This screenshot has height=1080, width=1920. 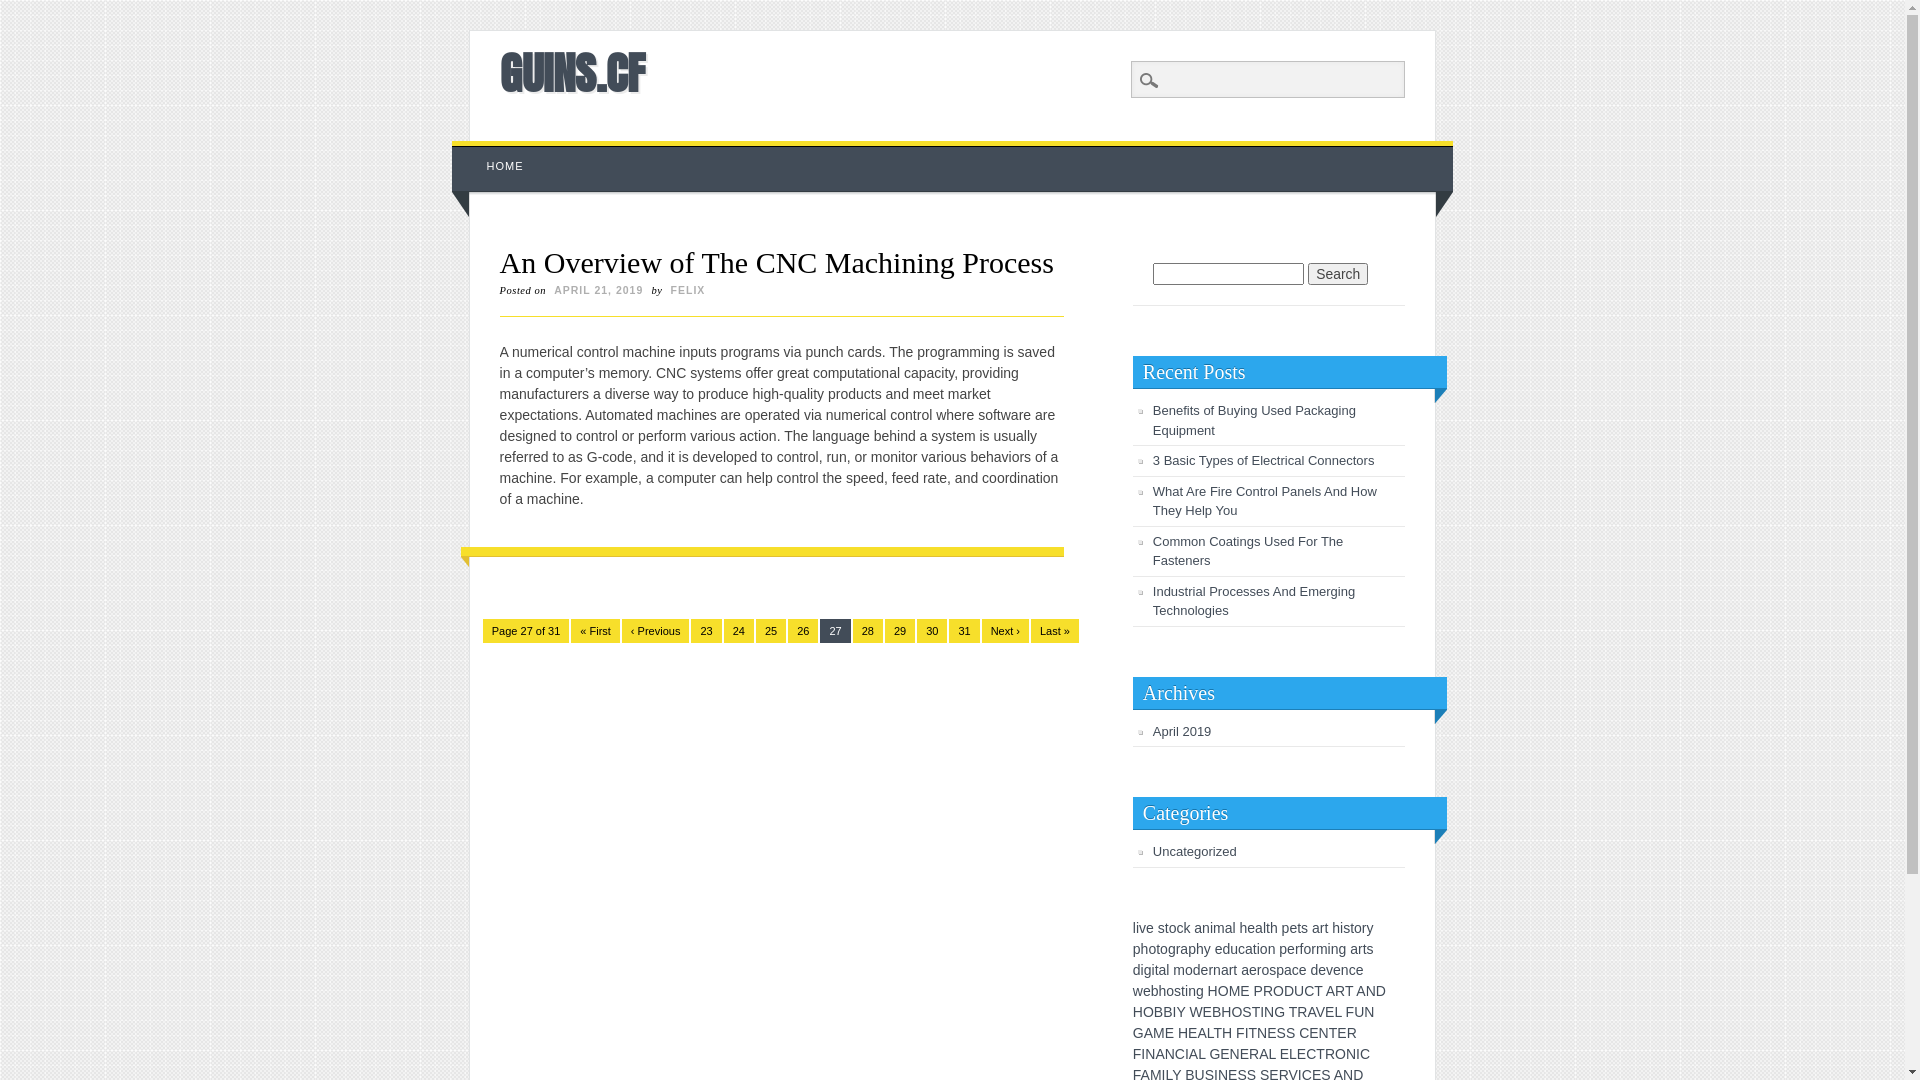 What do you see at coordinates (1291, 949) in the screenshot?
I see `e` at bounding box center [1291, 949].